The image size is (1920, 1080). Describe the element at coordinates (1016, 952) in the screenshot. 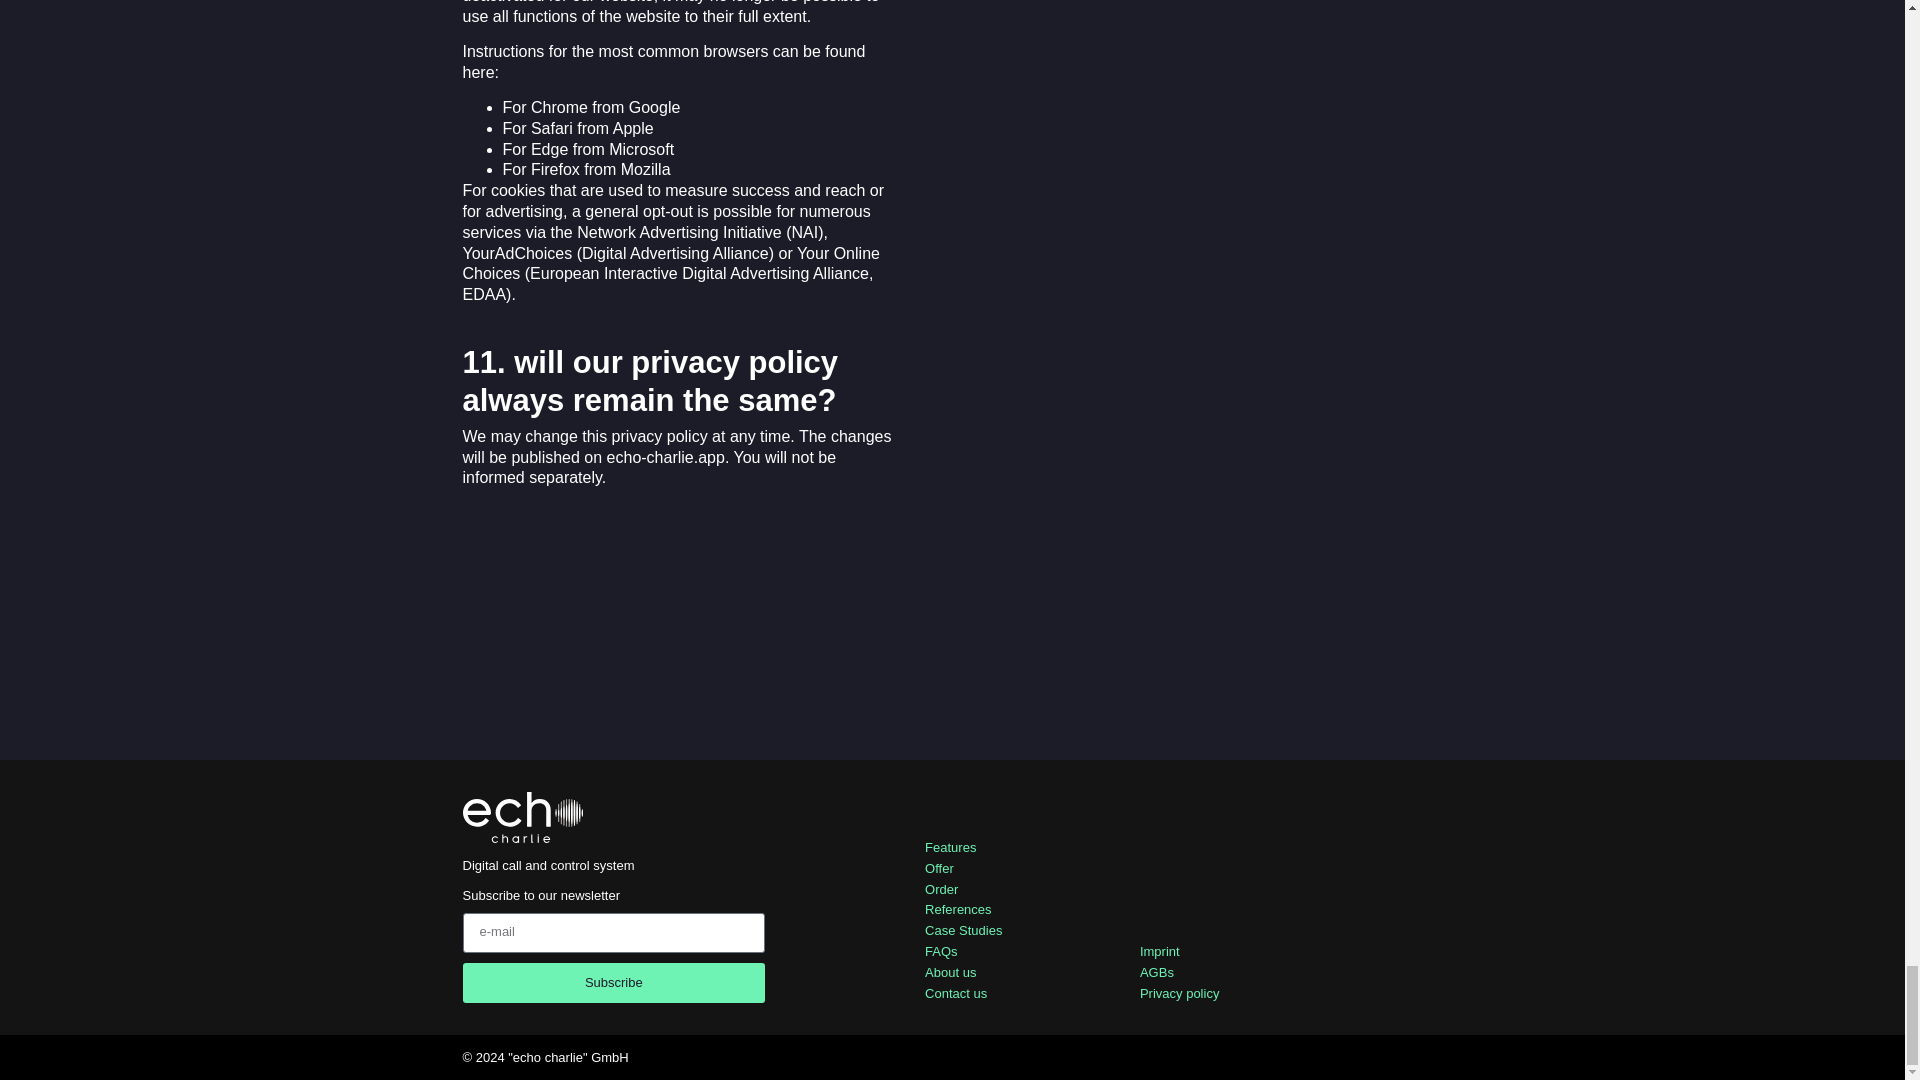

I see `FAQs` at that location.